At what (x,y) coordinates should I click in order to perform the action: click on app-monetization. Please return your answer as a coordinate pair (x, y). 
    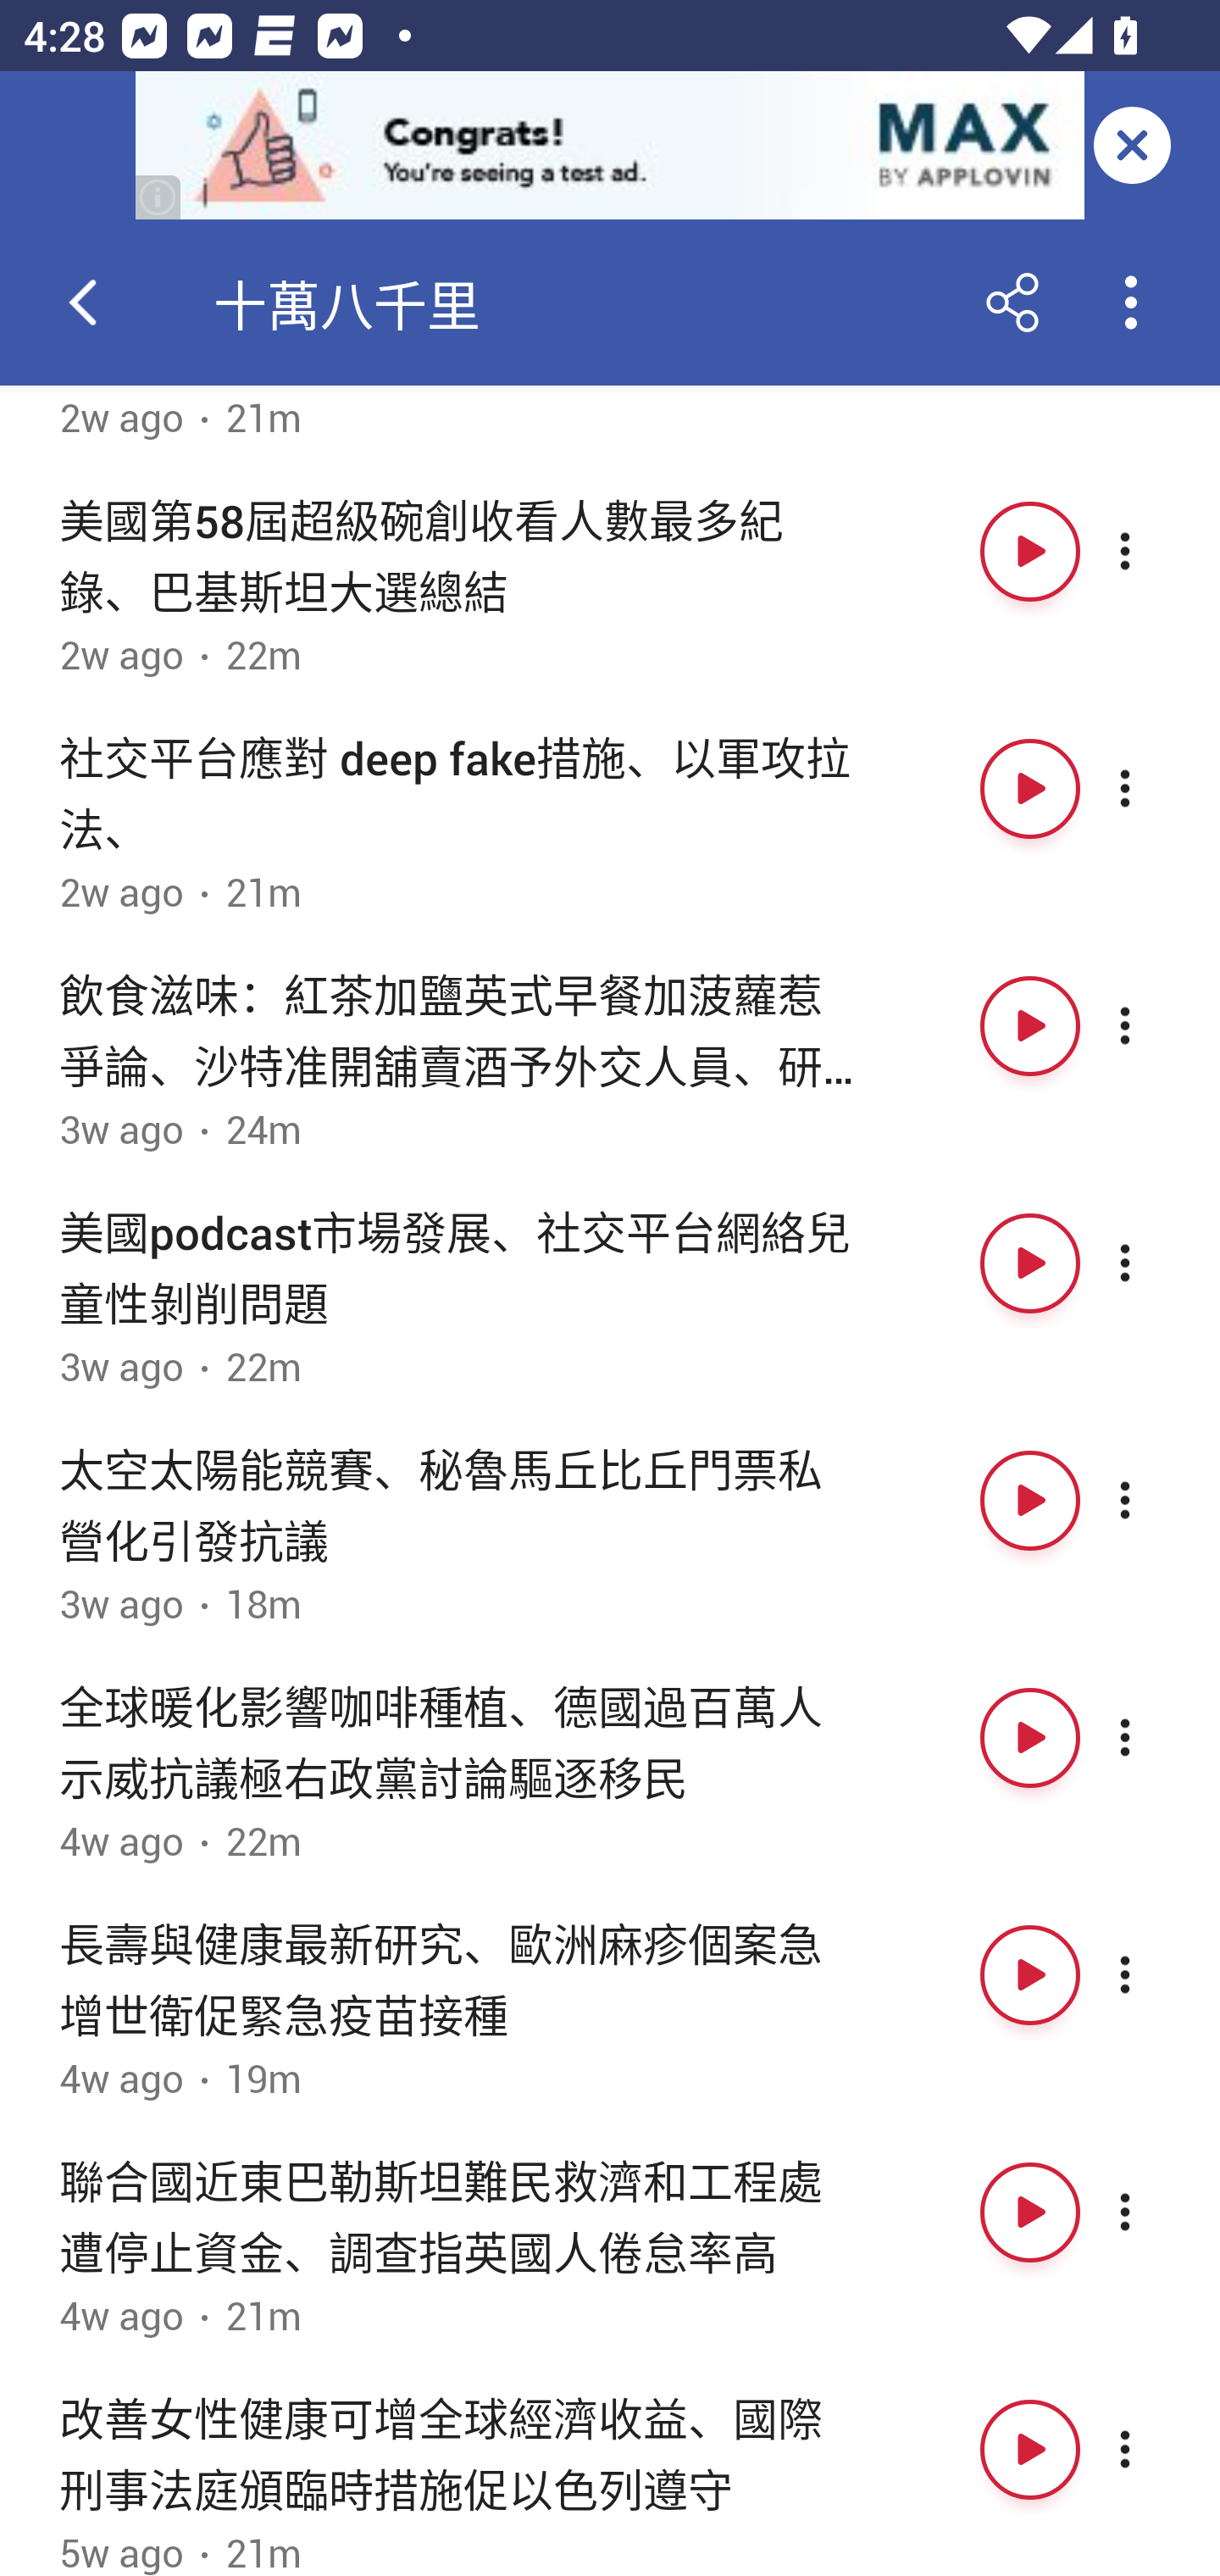
    Looking at the image, I should click on (610, 147).